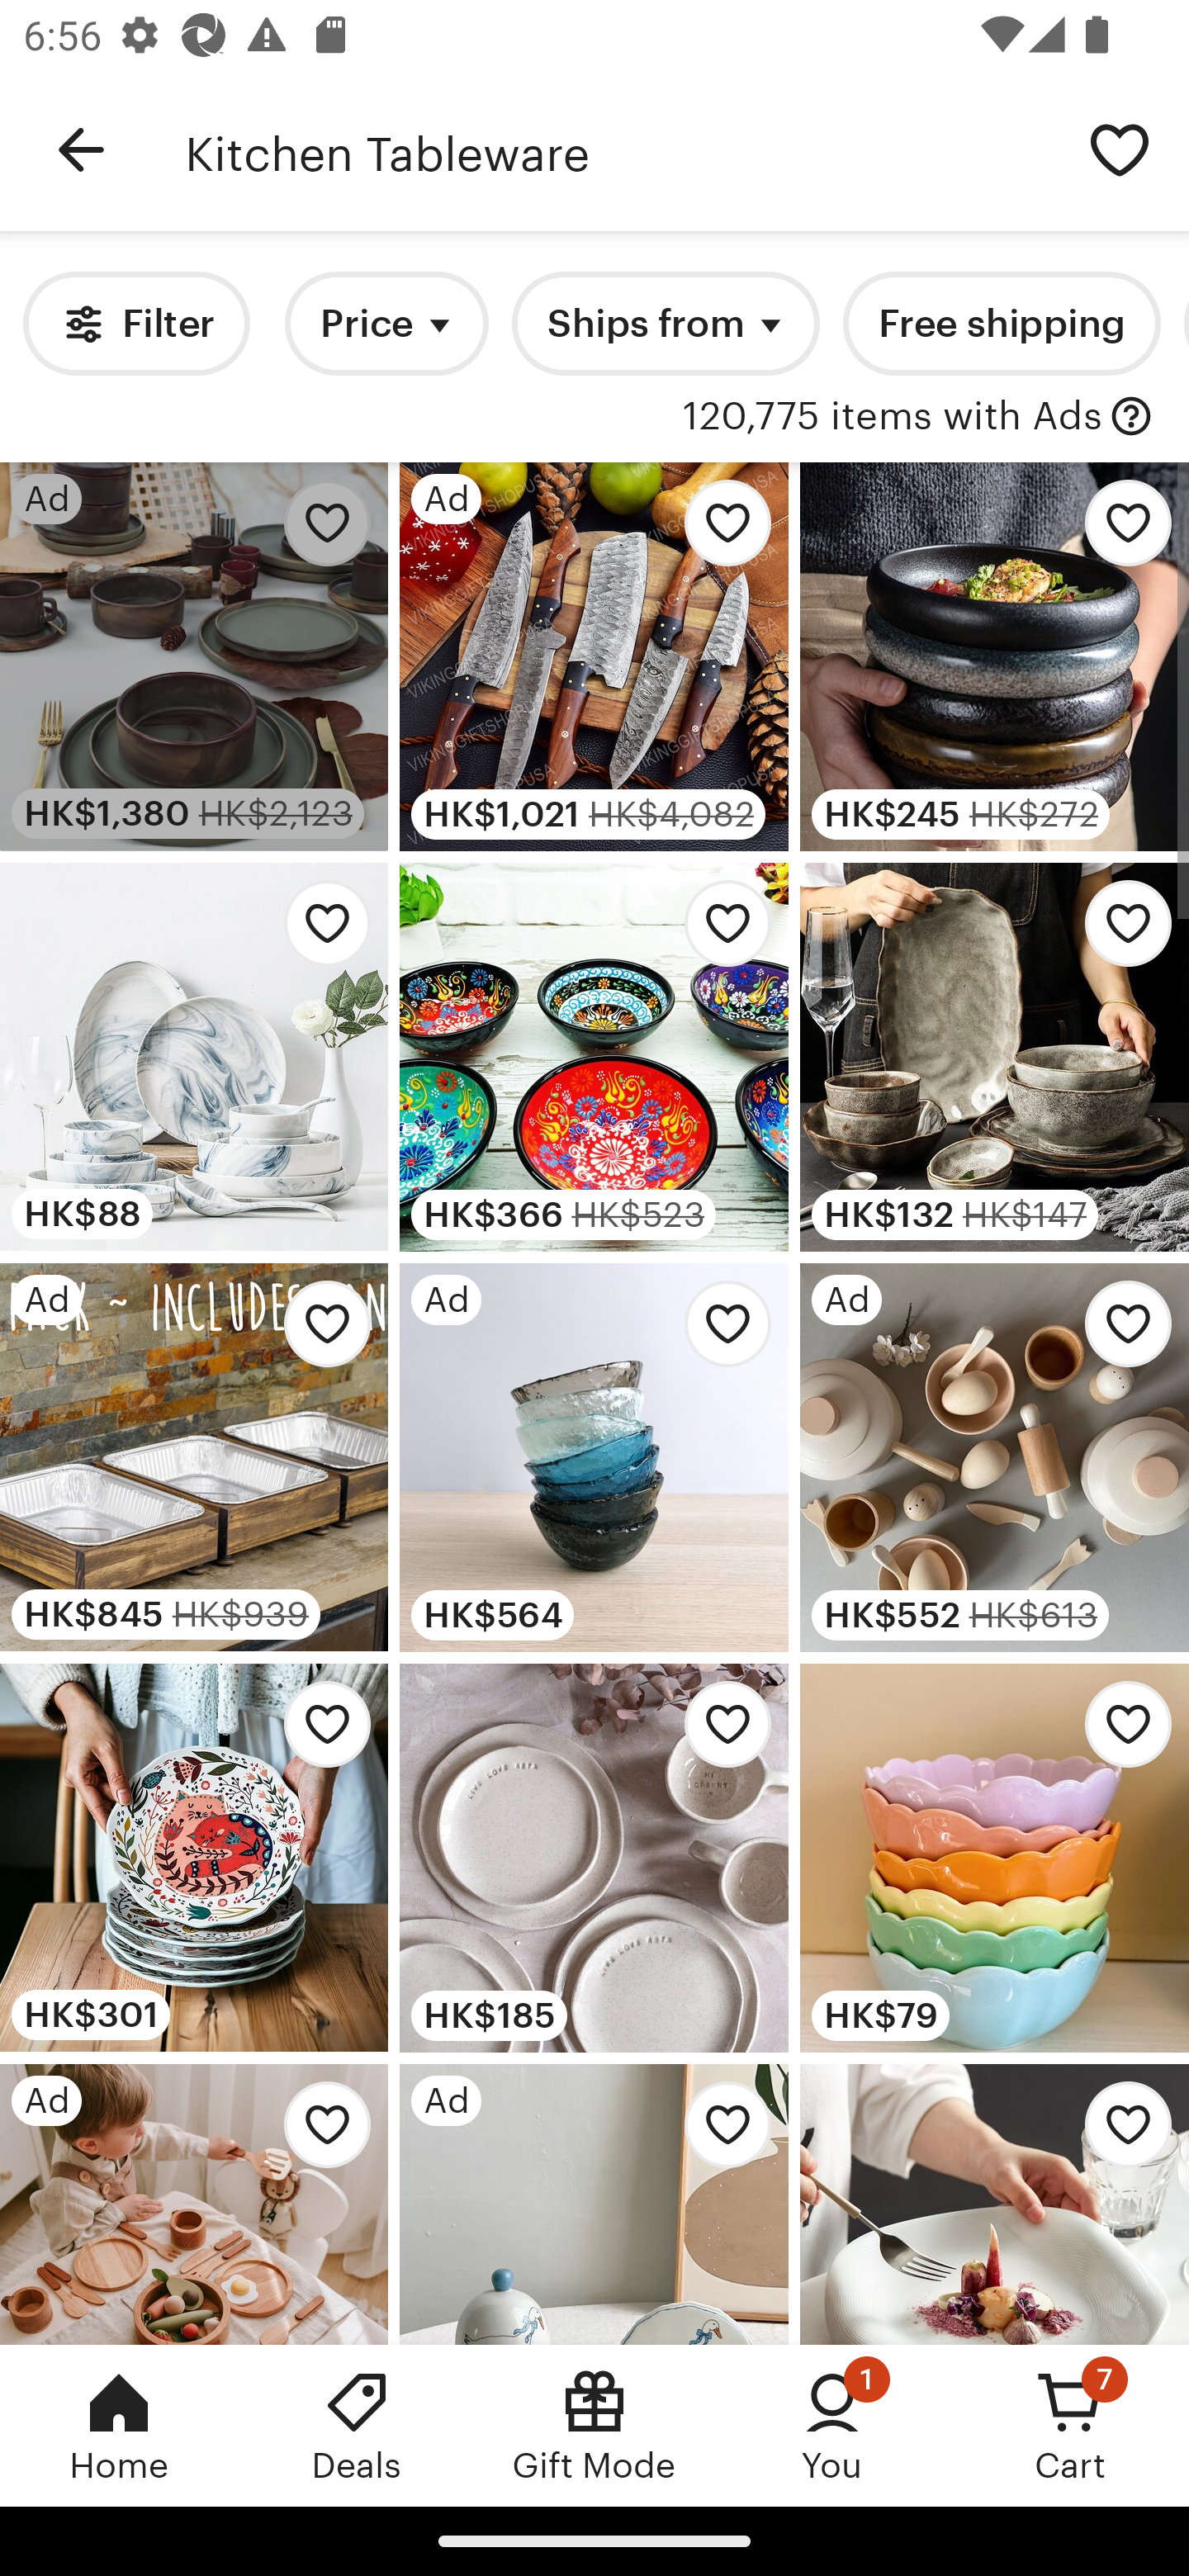 The image size is (1189, 2576). I want to click on Free shipping, so click(1001, 324).